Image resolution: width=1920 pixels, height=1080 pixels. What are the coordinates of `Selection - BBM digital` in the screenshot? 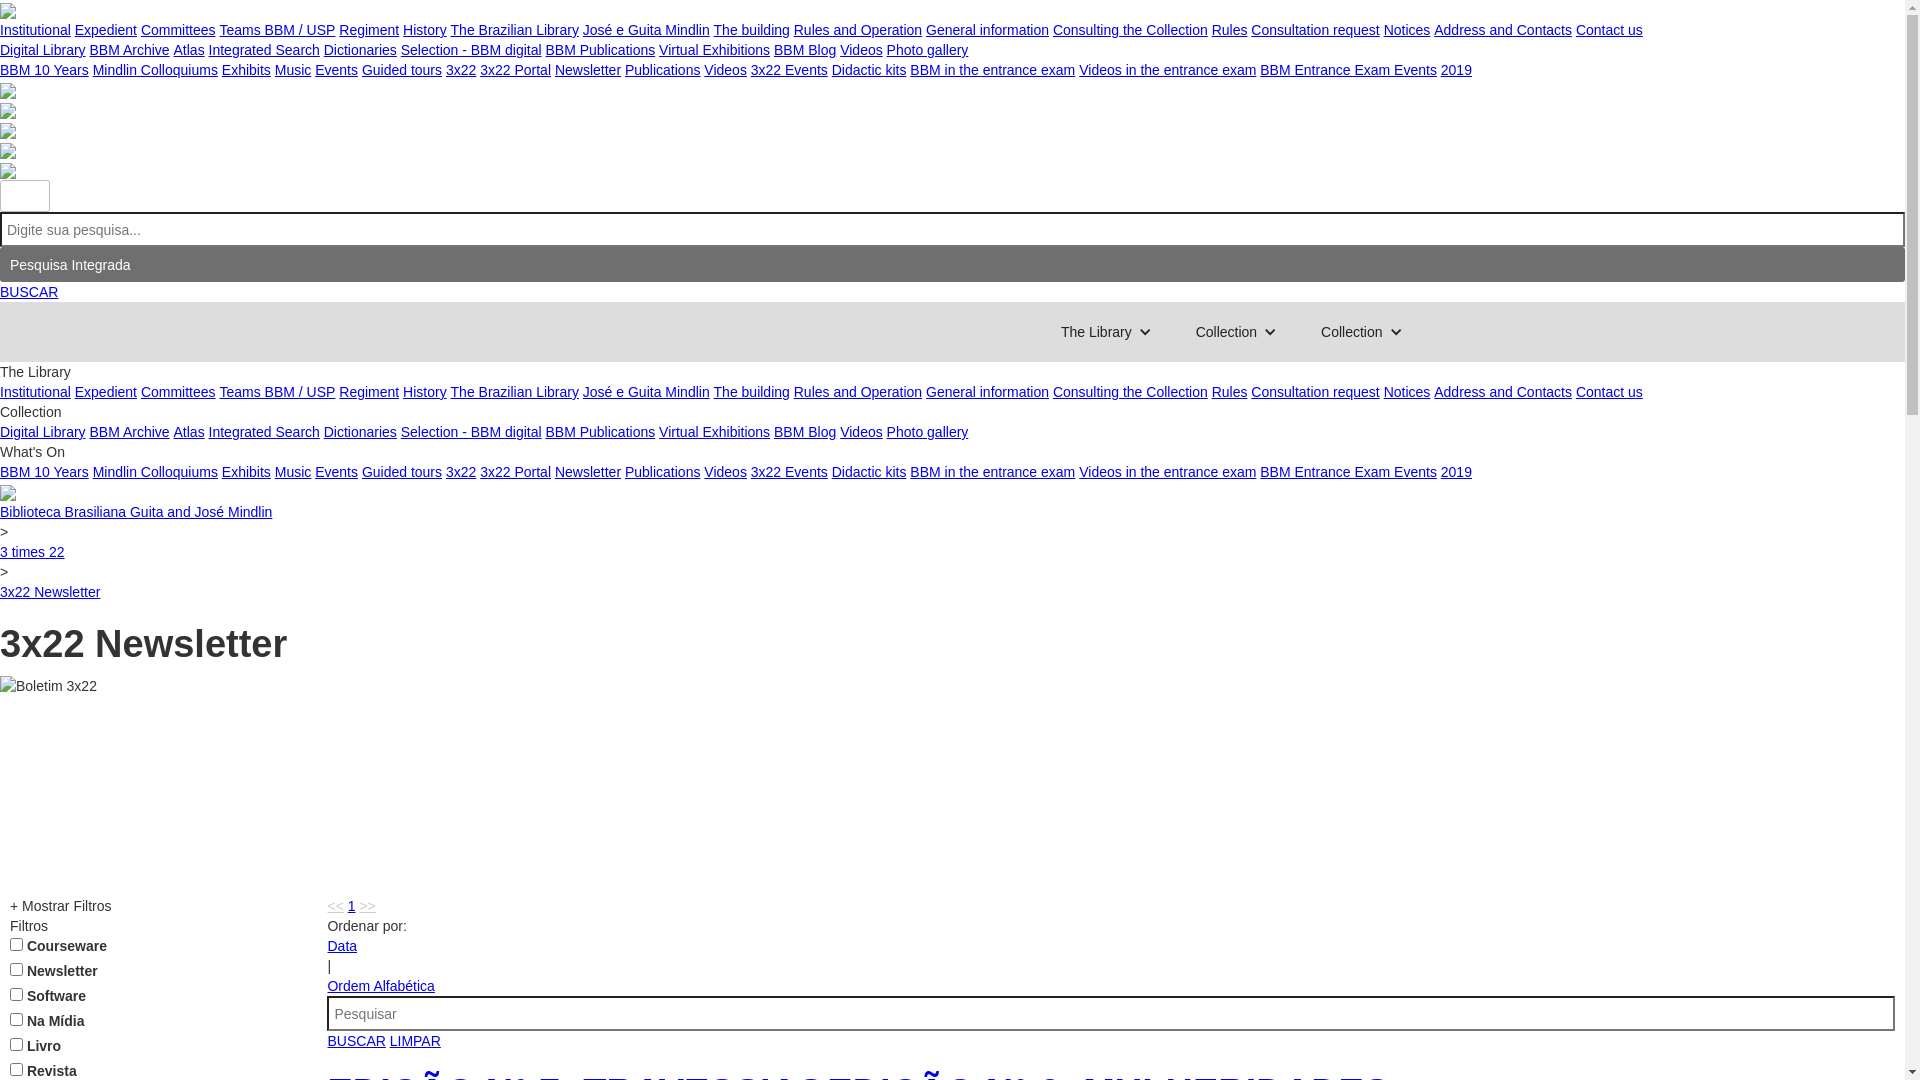 It's located at (472, 50).